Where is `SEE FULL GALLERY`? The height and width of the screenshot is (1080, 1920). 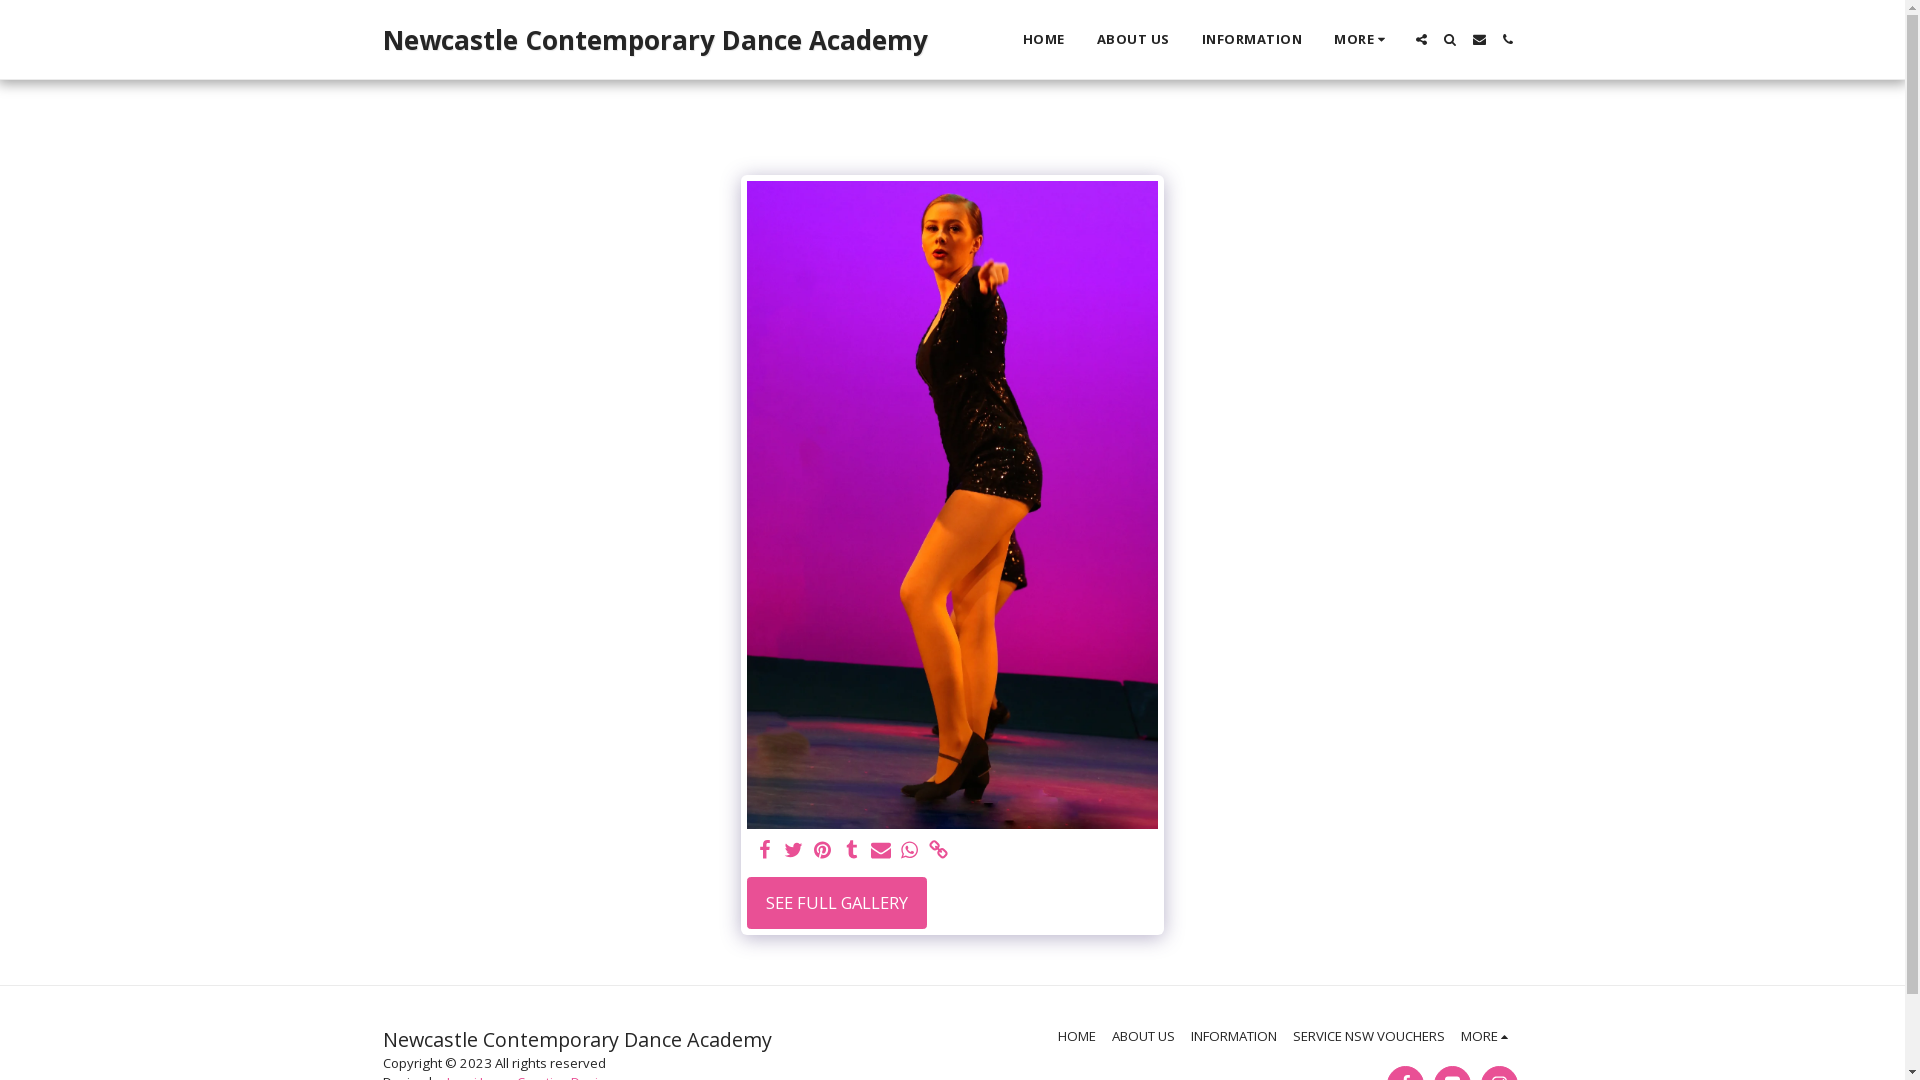
SEE FULL GALLERY is located at coordinates (837, 903).